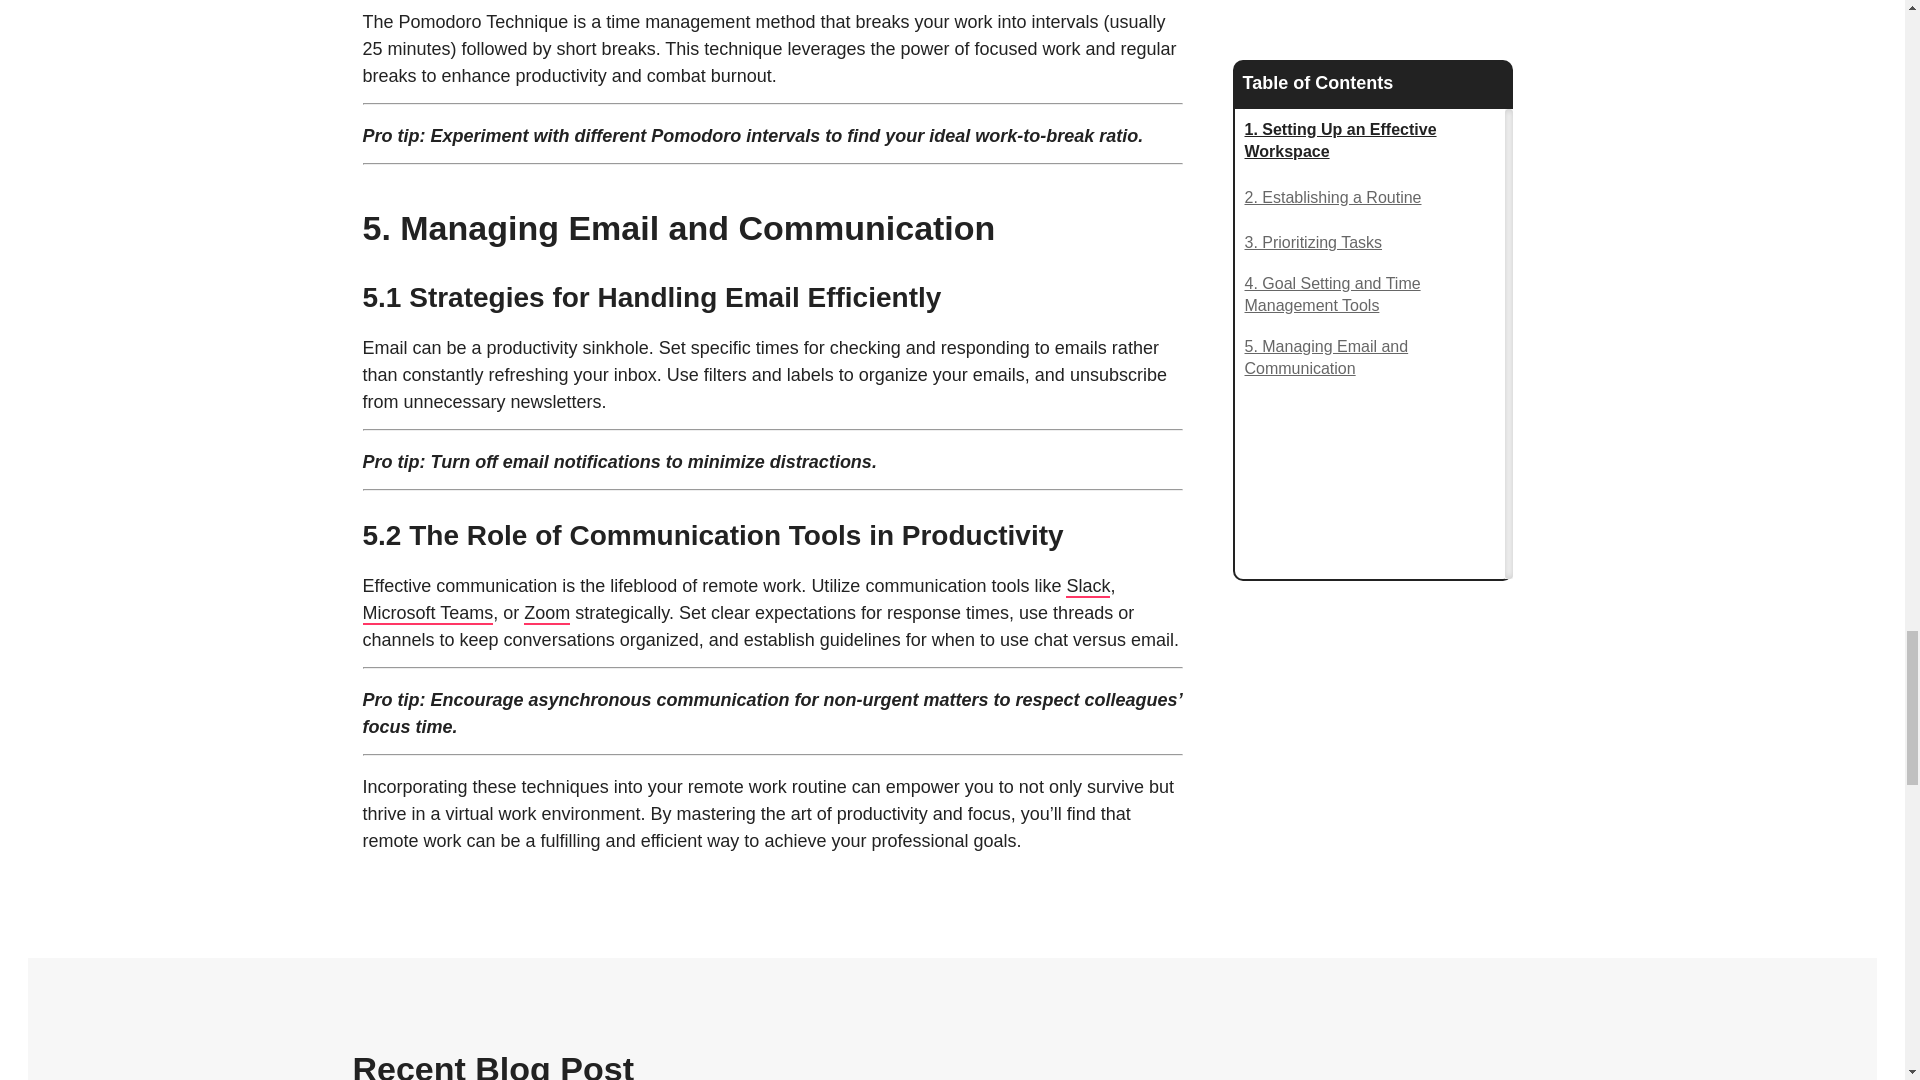 The height and width of the screenshot is (1080, 1920). I want to click on Zoom, so click(547, 614).